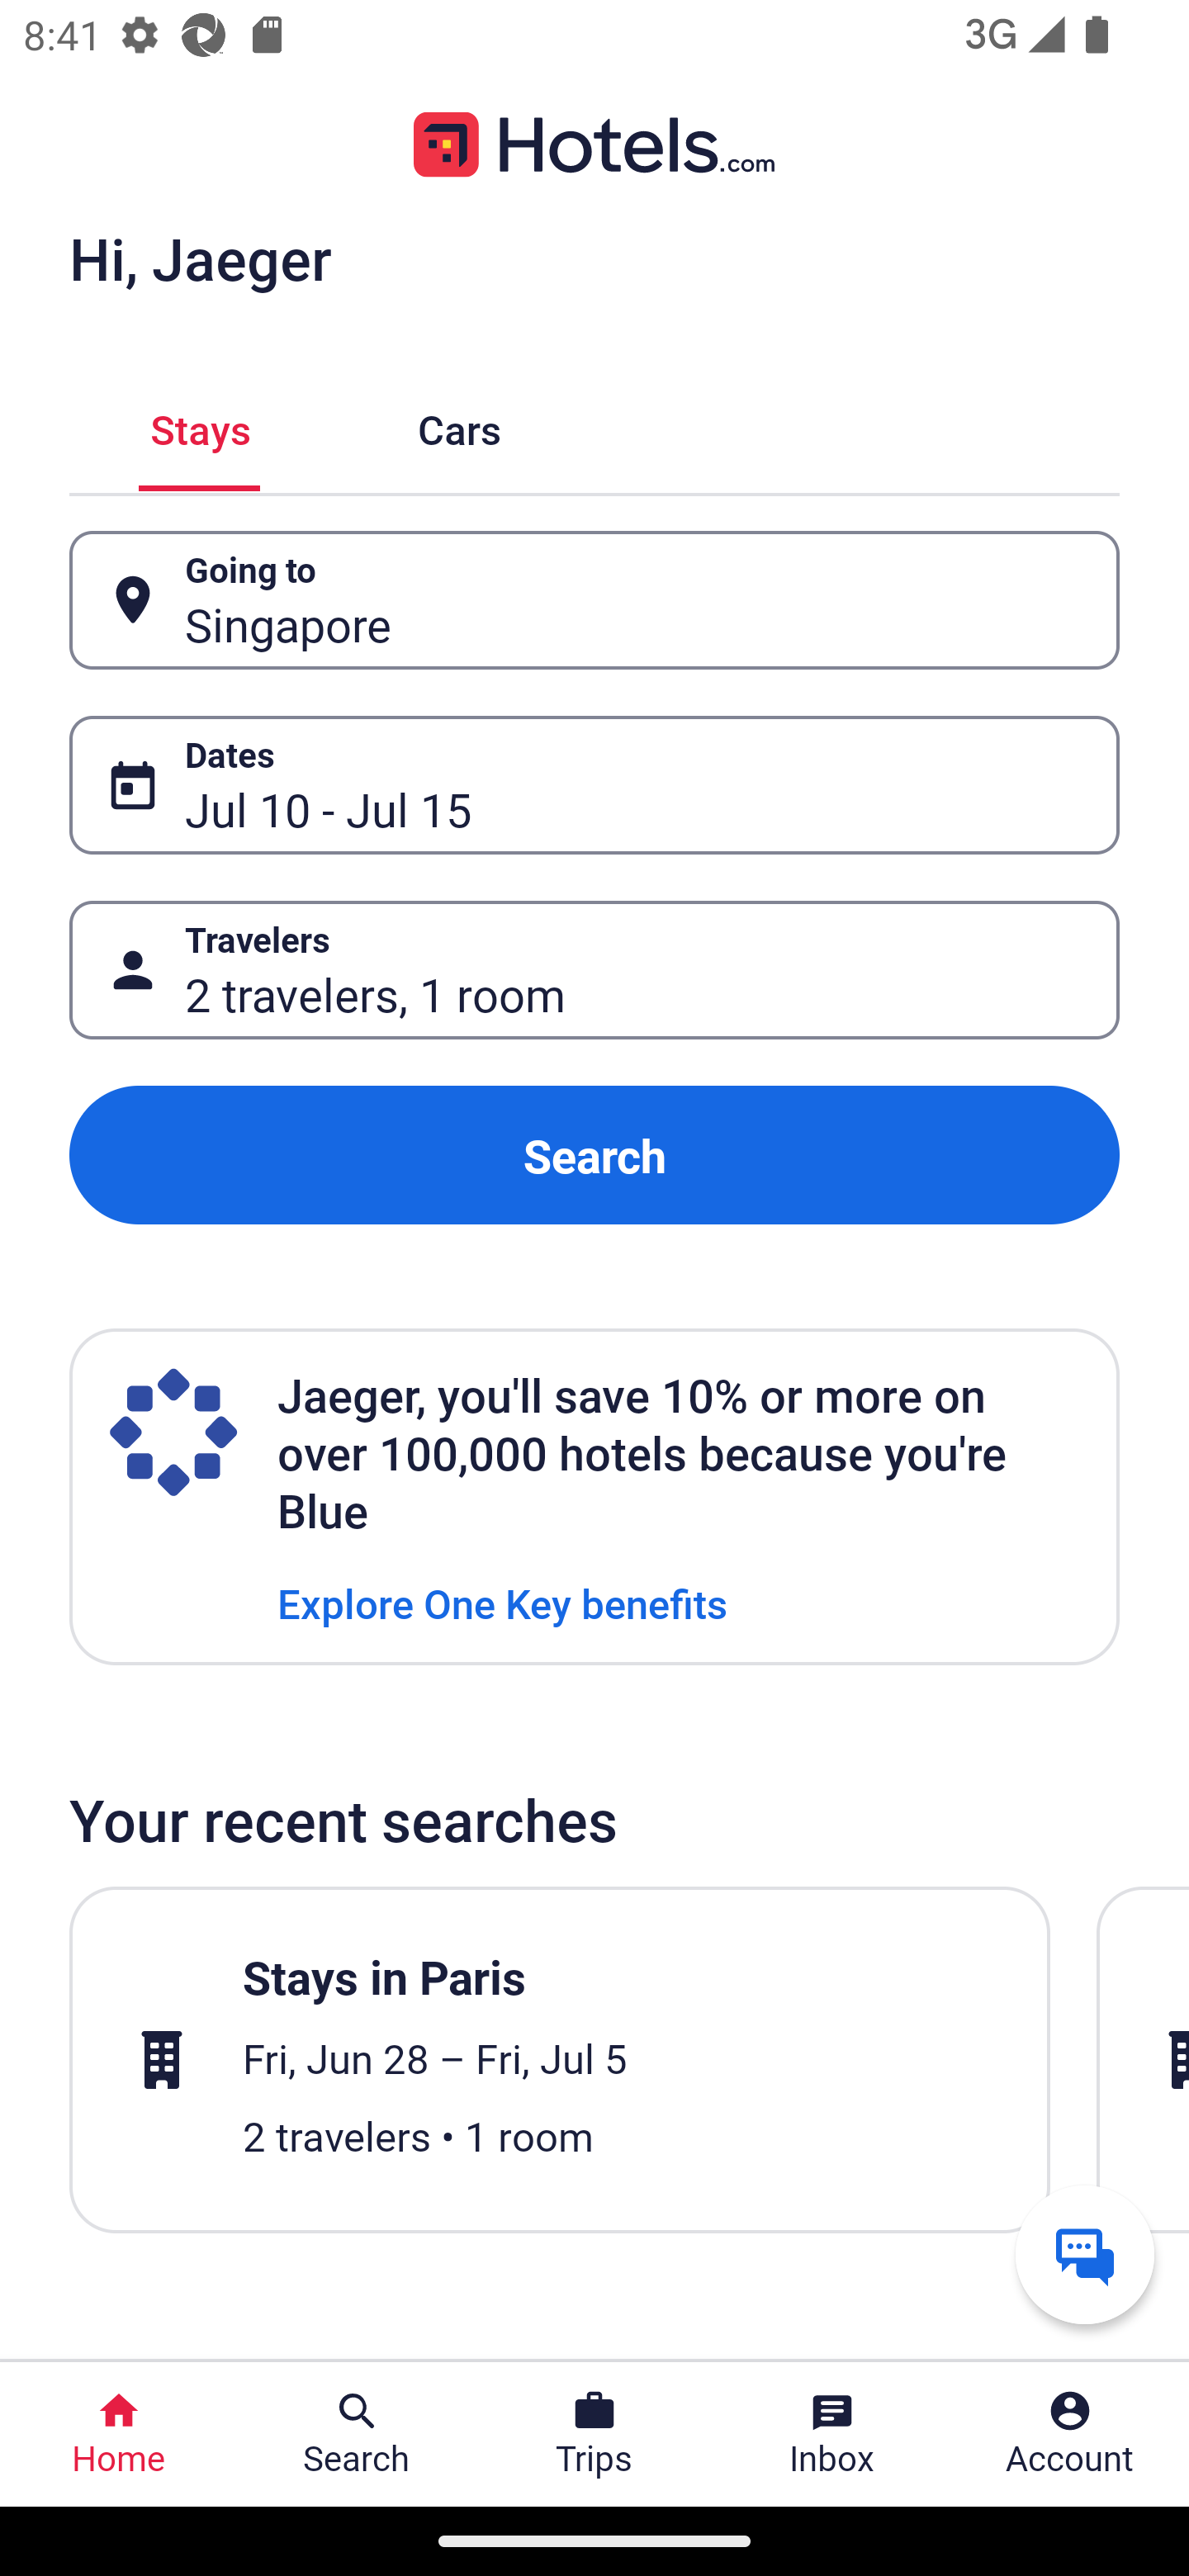 The height and width of the screenshot is (2576, 1189). I want to click on Search Search Button, so click(357, 2434).